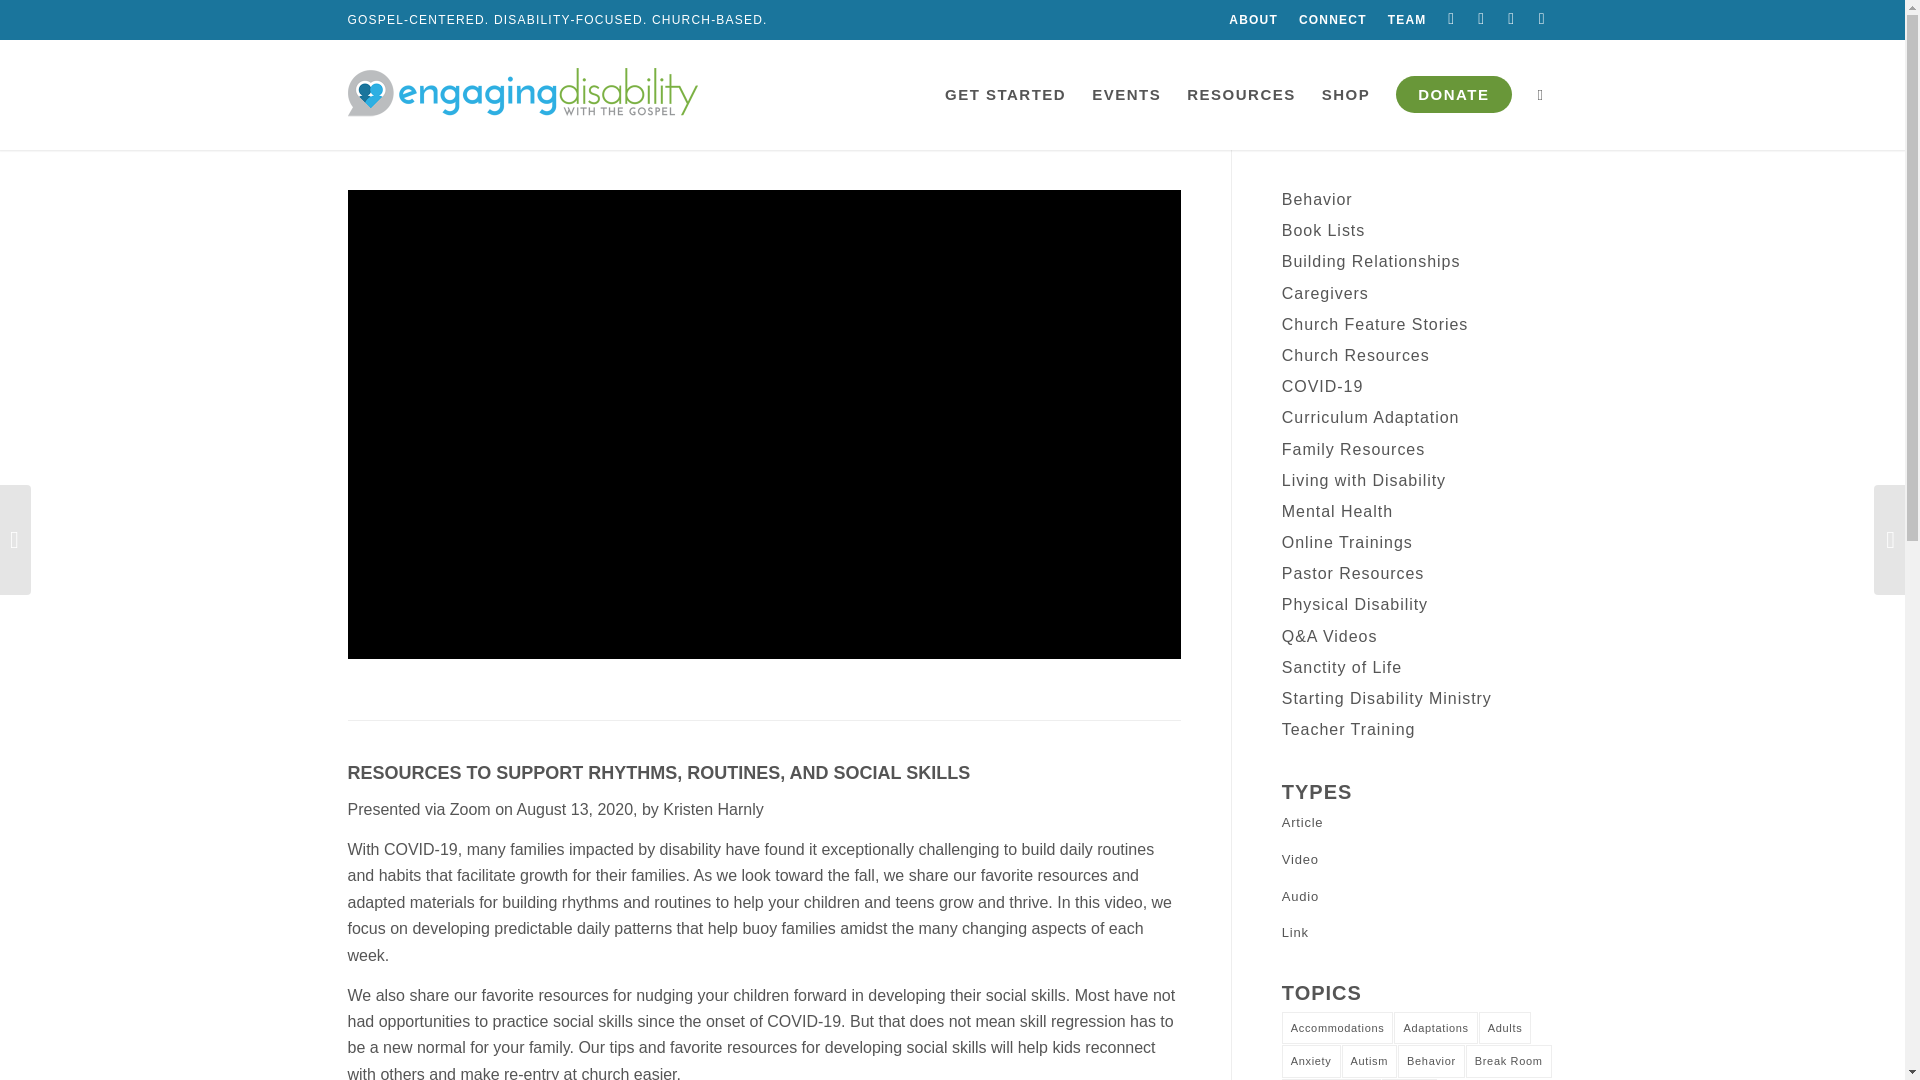 This screenshot has height=1080, width=1920. What do you see at coordinates (1375, 324) in the screenshot?
I see `Church Feature Stories` at bounding box center [1375, 324].